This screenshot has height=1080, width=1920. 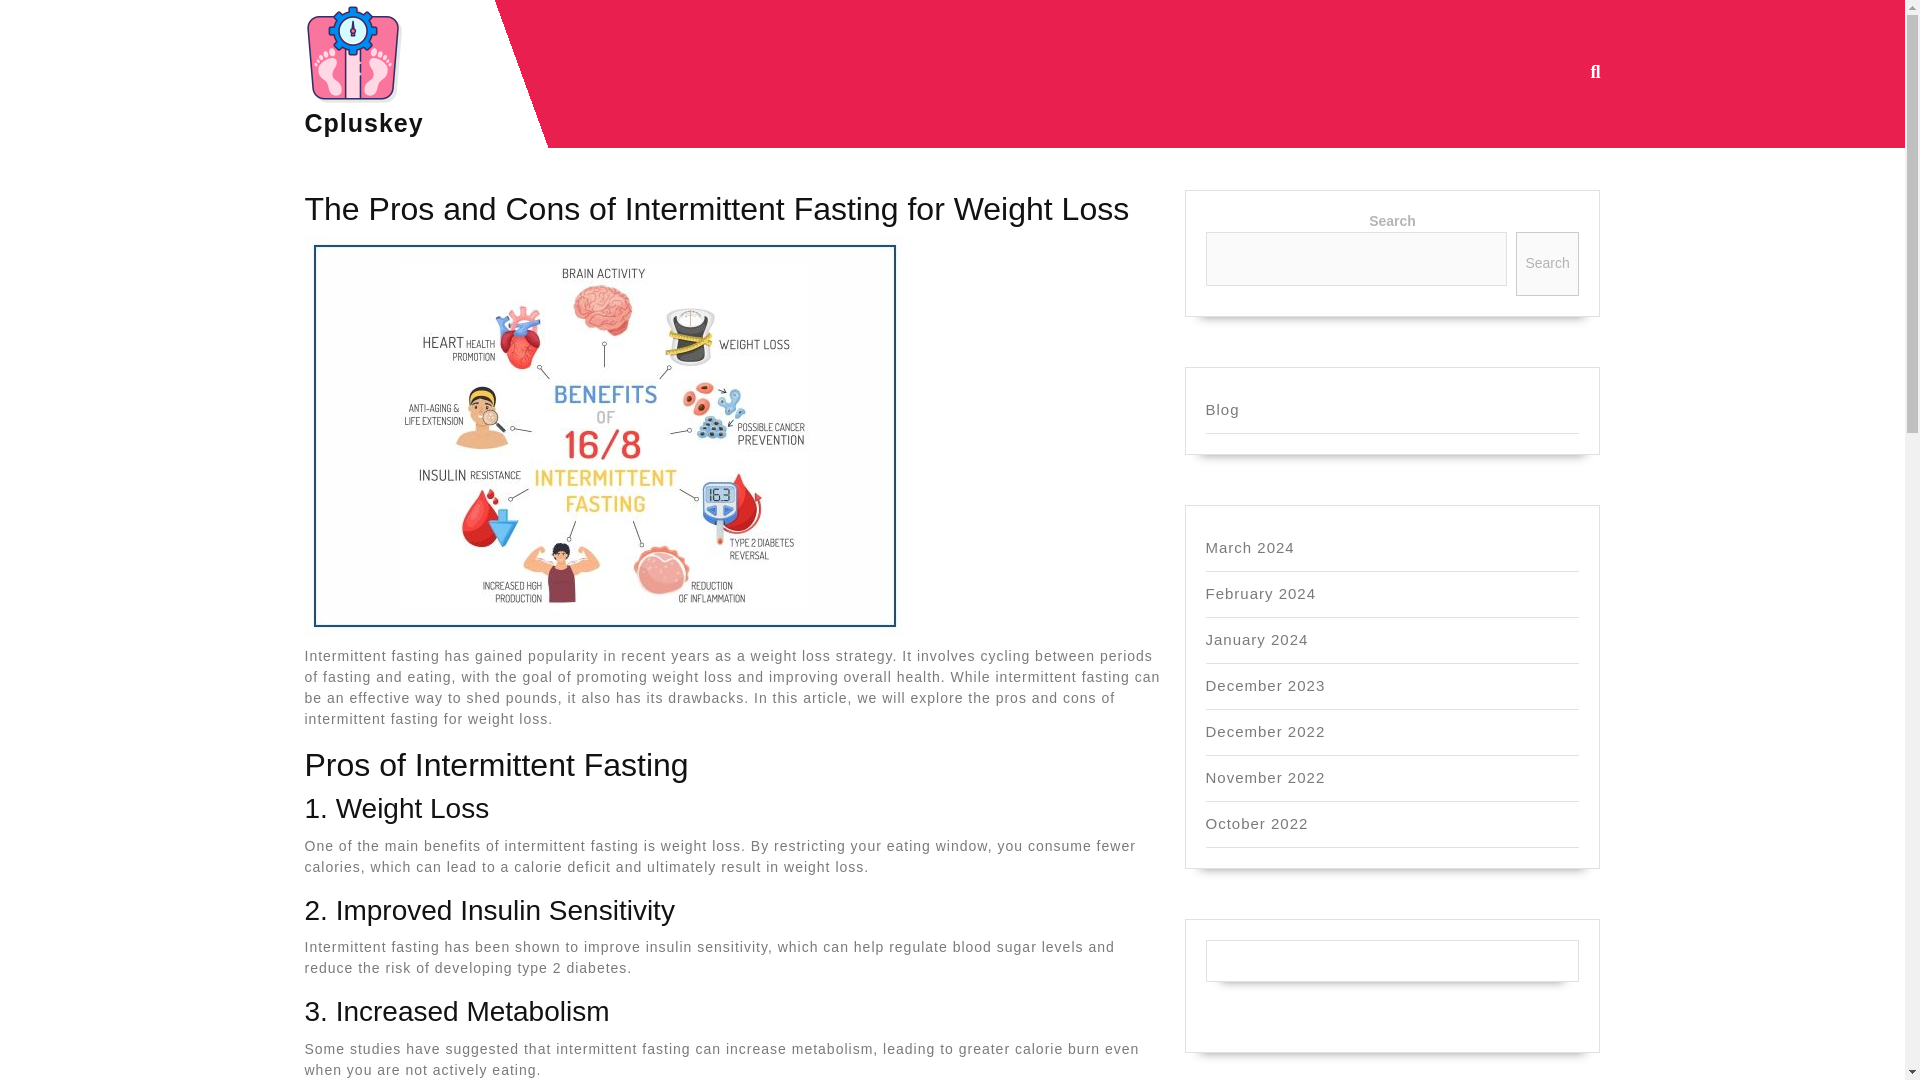 I want to click on Search, so click(x=1548, y=264).